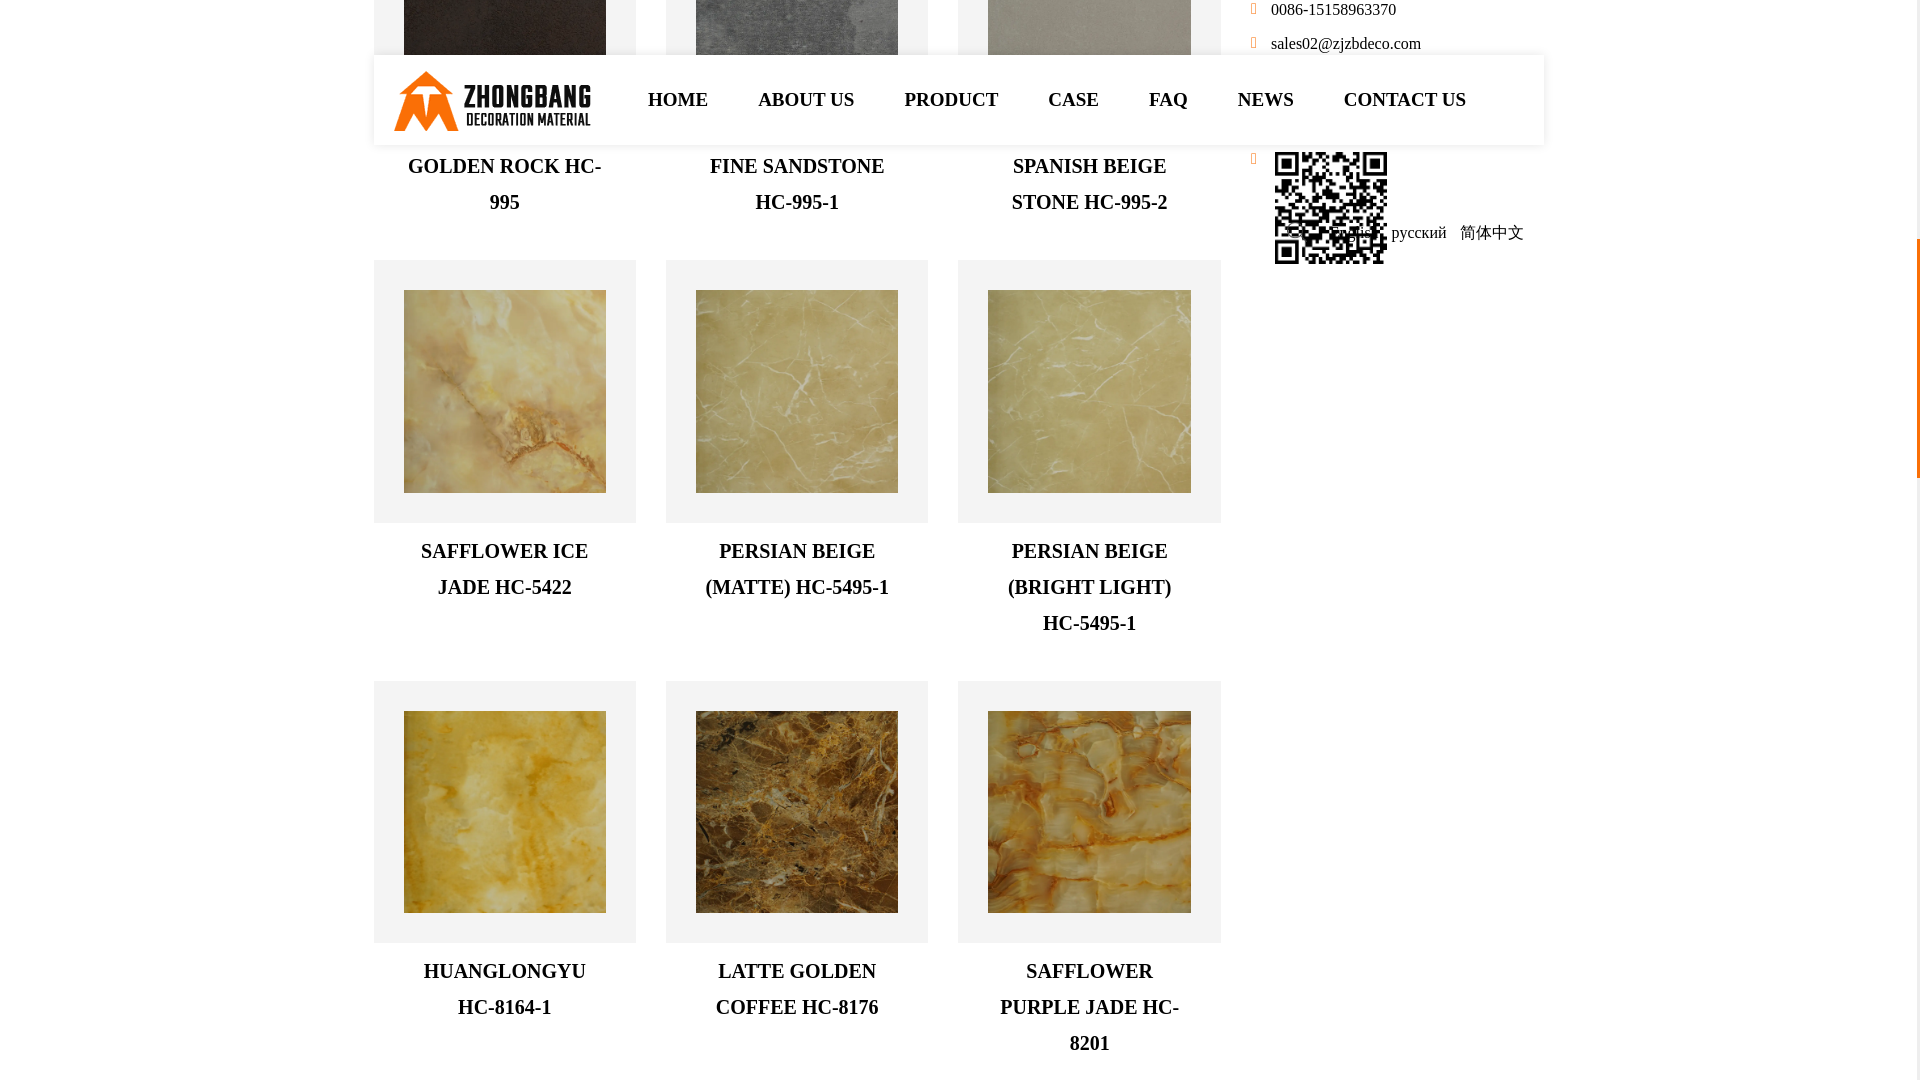 The height and width of the screenshot is (1080, 1920). What do you see at coordinates (1089, 811) in the screenshot?
I see `Safflower Purple Jade HC-8201` at bounding box center [1089, 811].